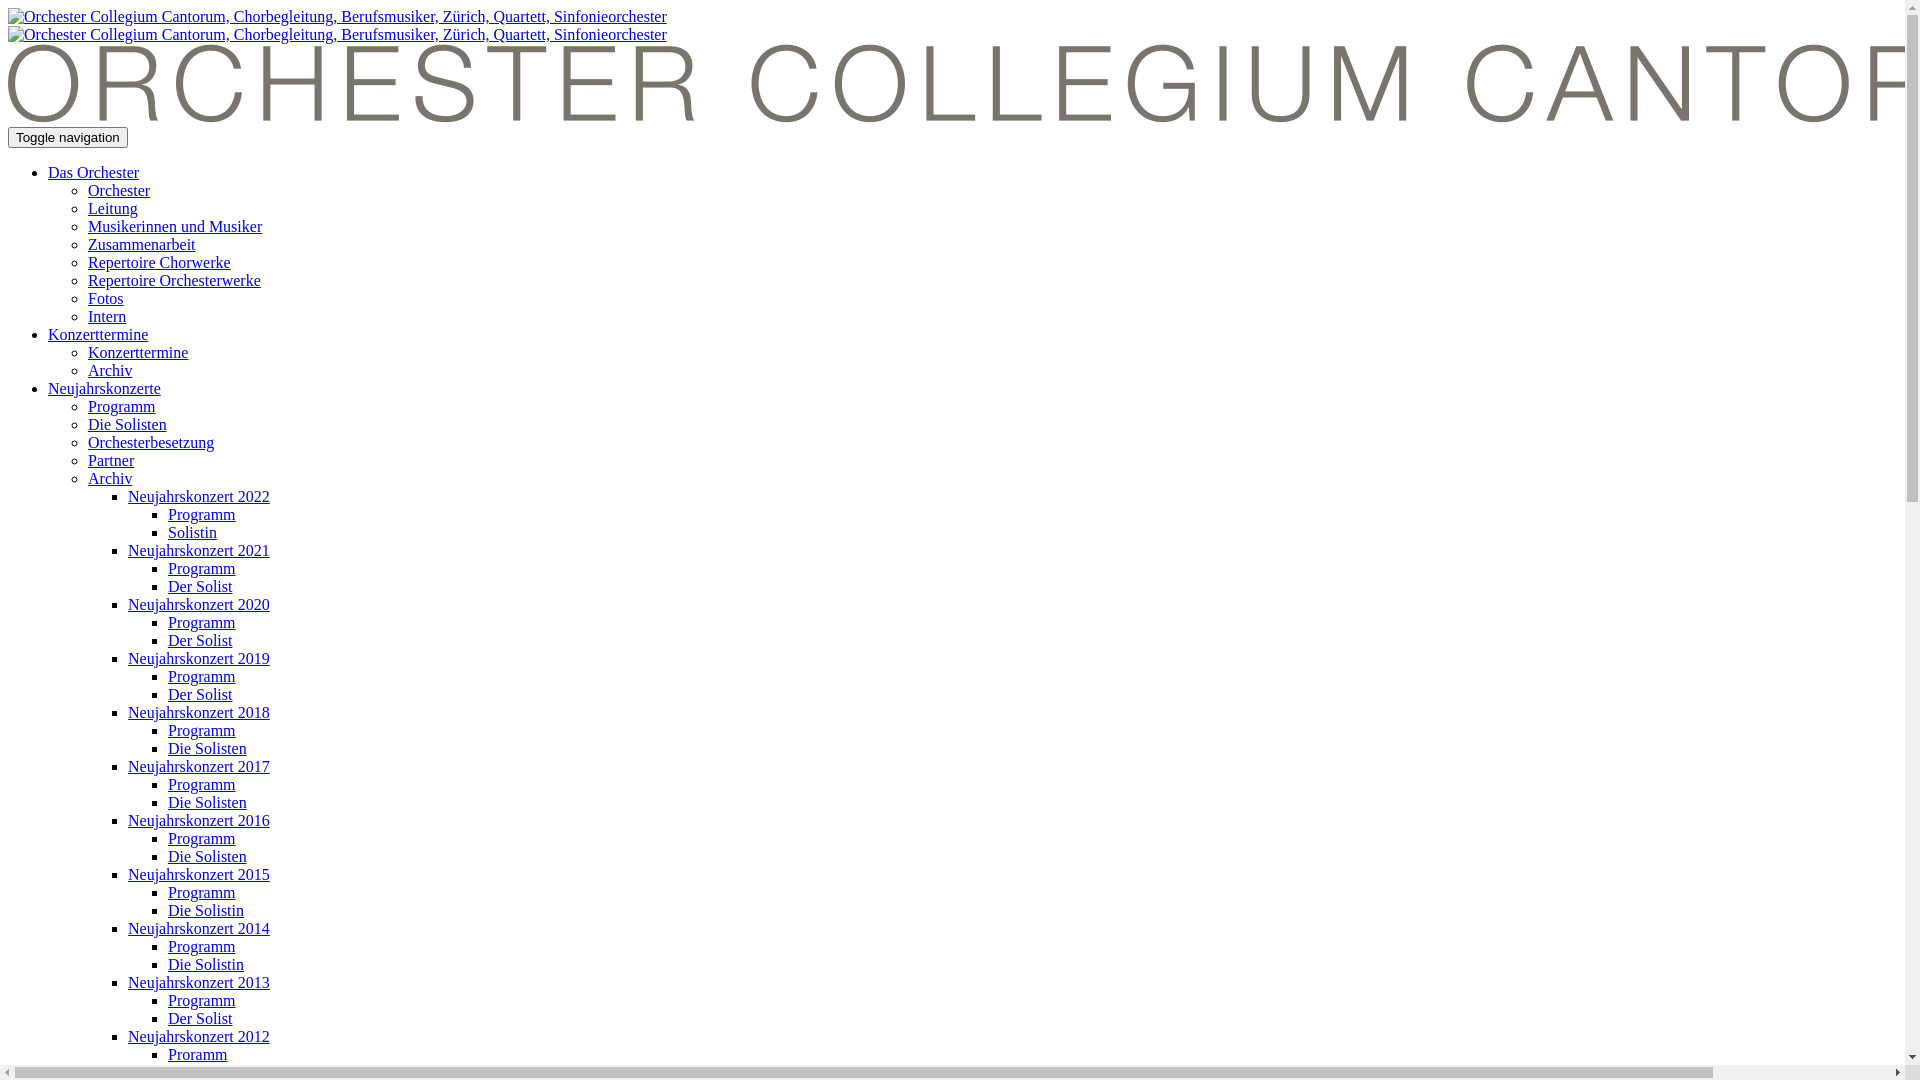  Describe the element at coordinates (199, 766) in the screenshot. I see `Neujahrskonzert 2017` at that location.